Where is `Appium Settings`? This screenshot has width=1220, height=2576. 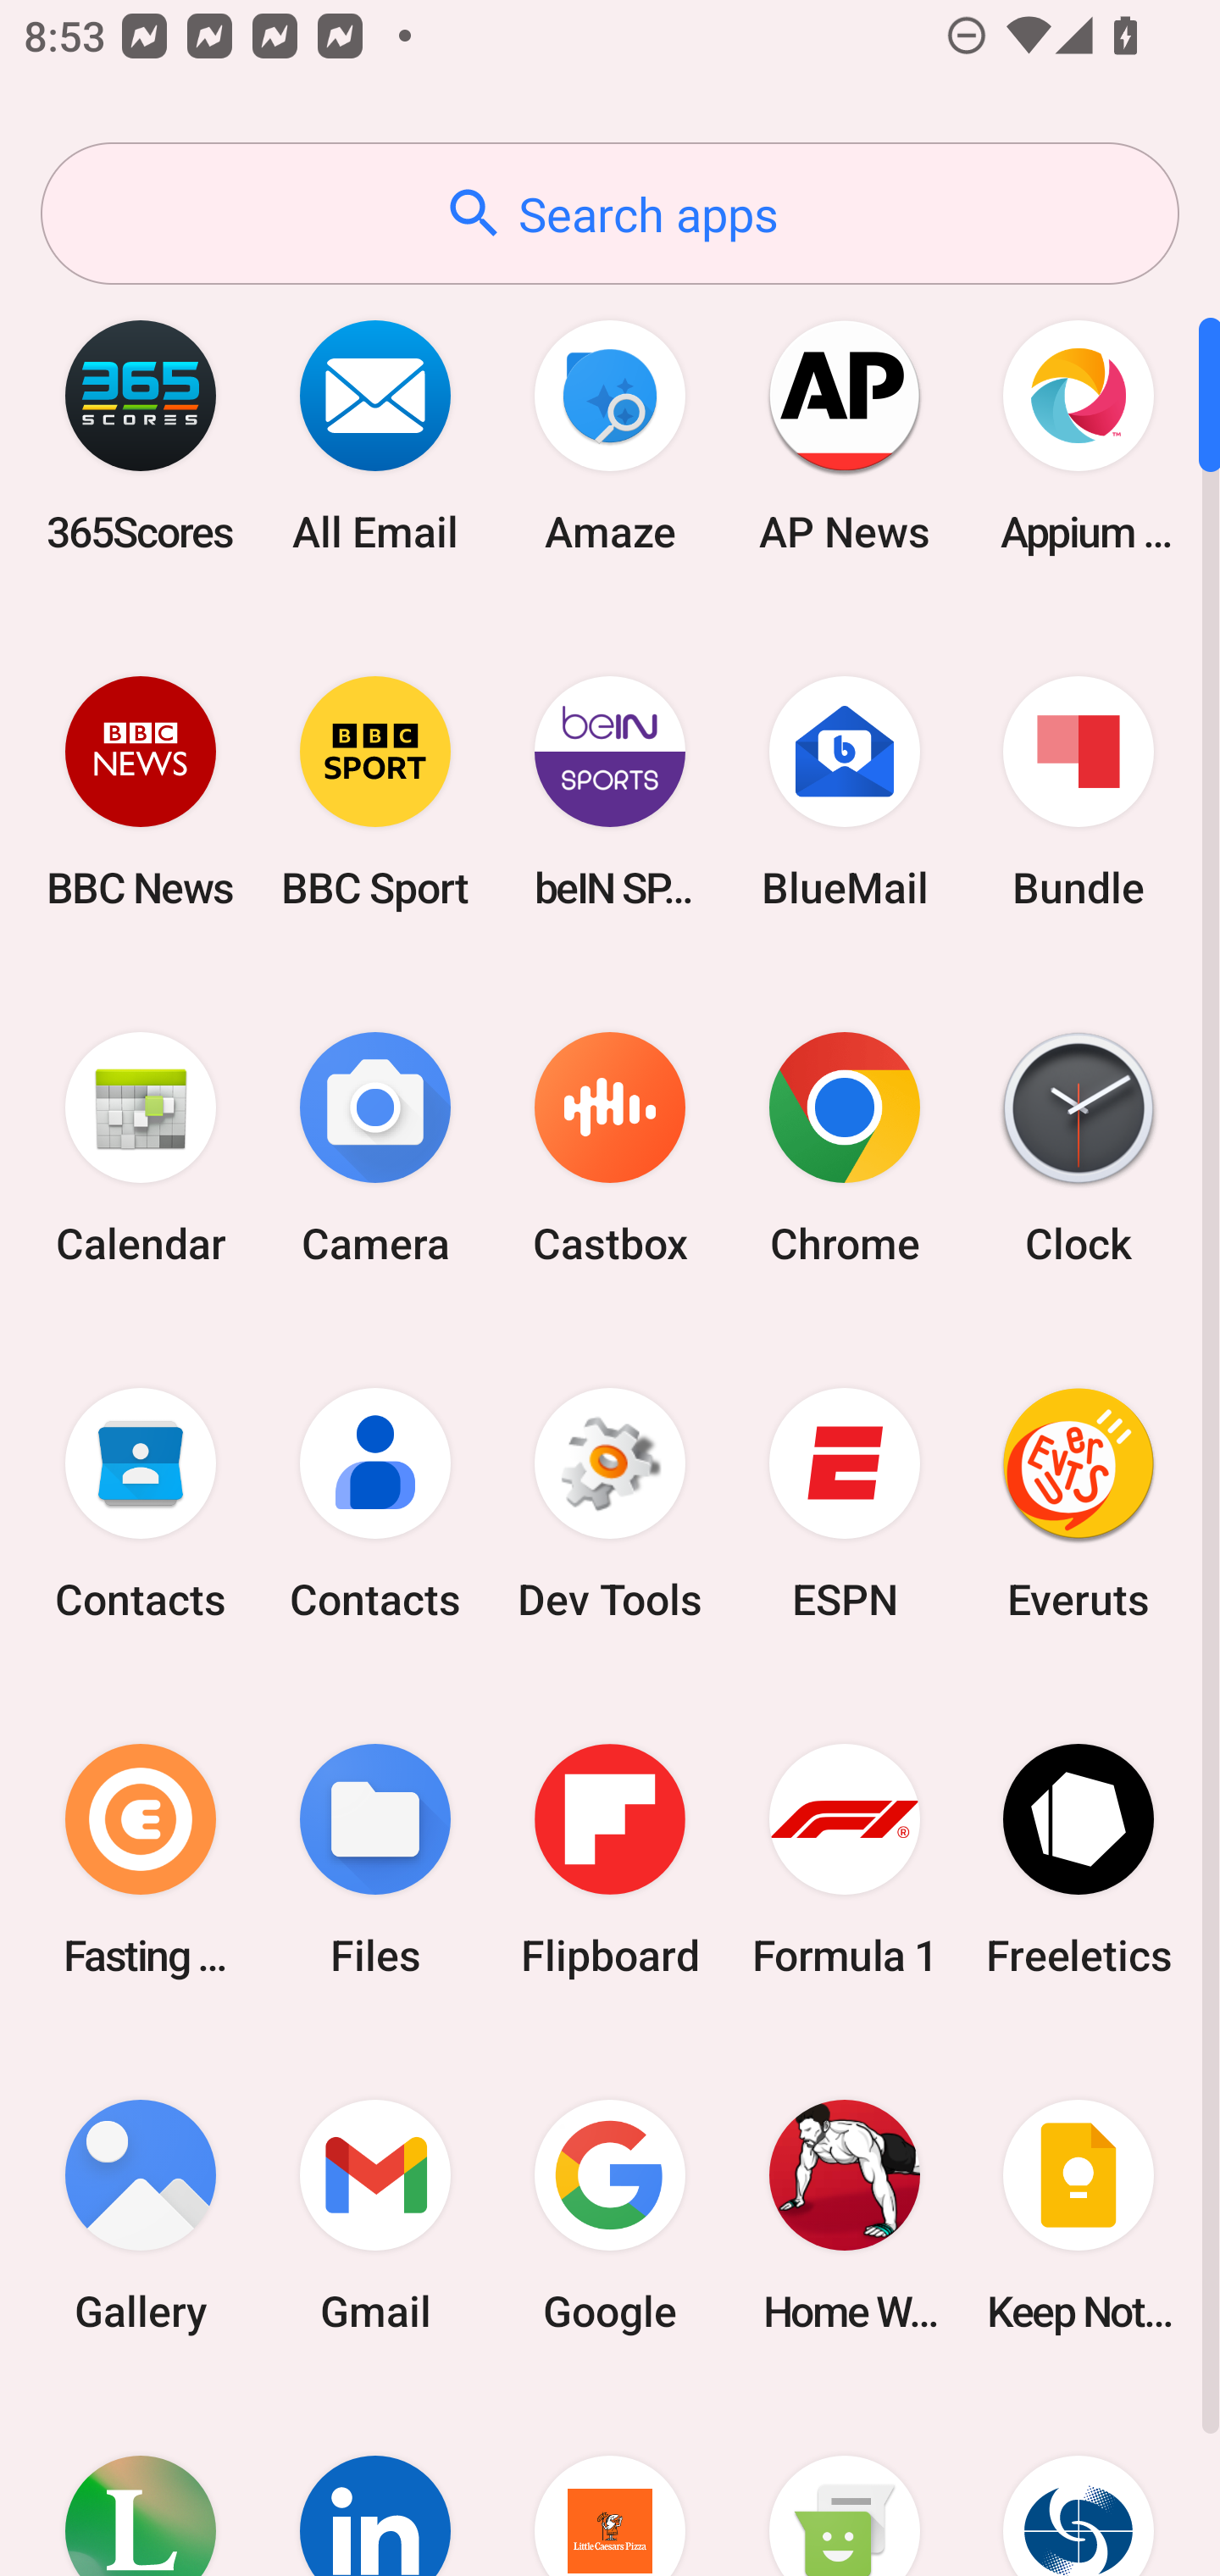
Appium Settings is located at coordinates (1079, 436).